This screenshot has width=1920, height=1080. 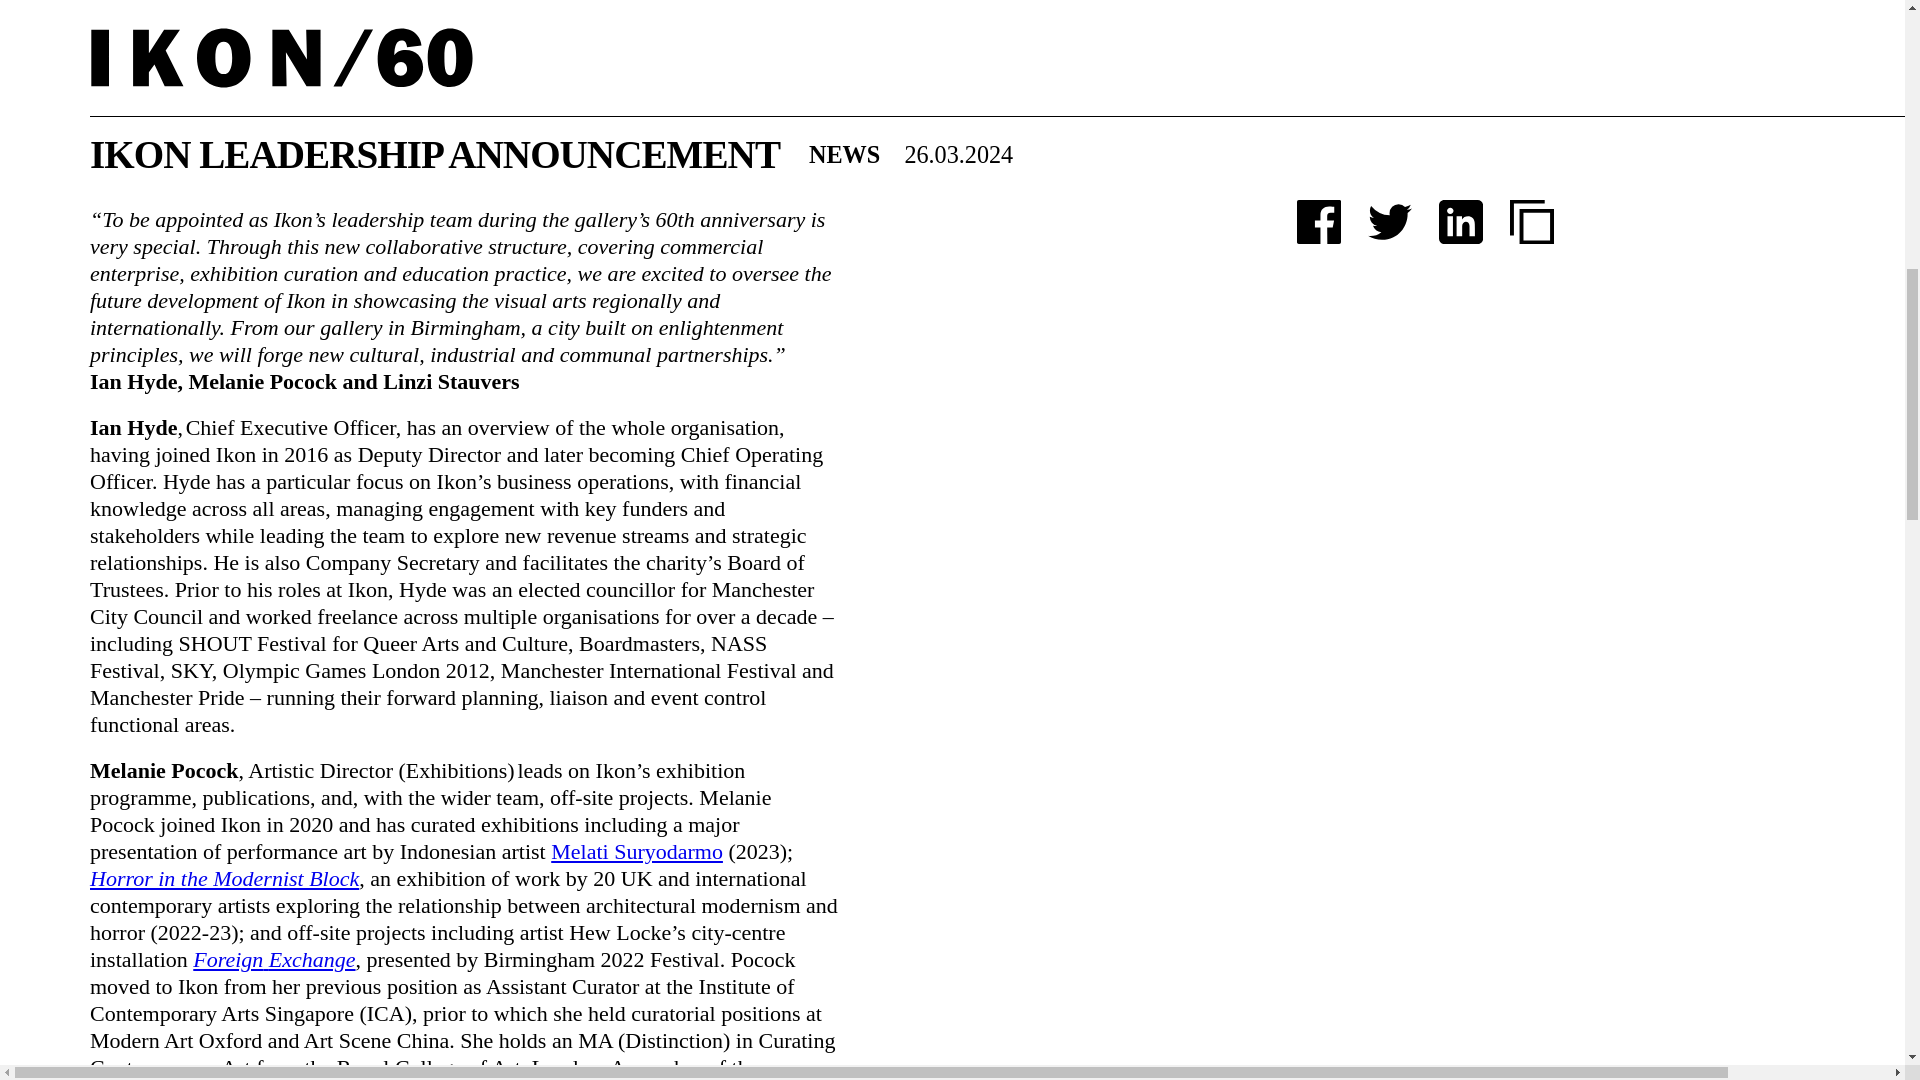 What do you see at coordinates (1389, 114) in the screenshot?
I see `Share on Twitter` at bounding box center [1389, 114].